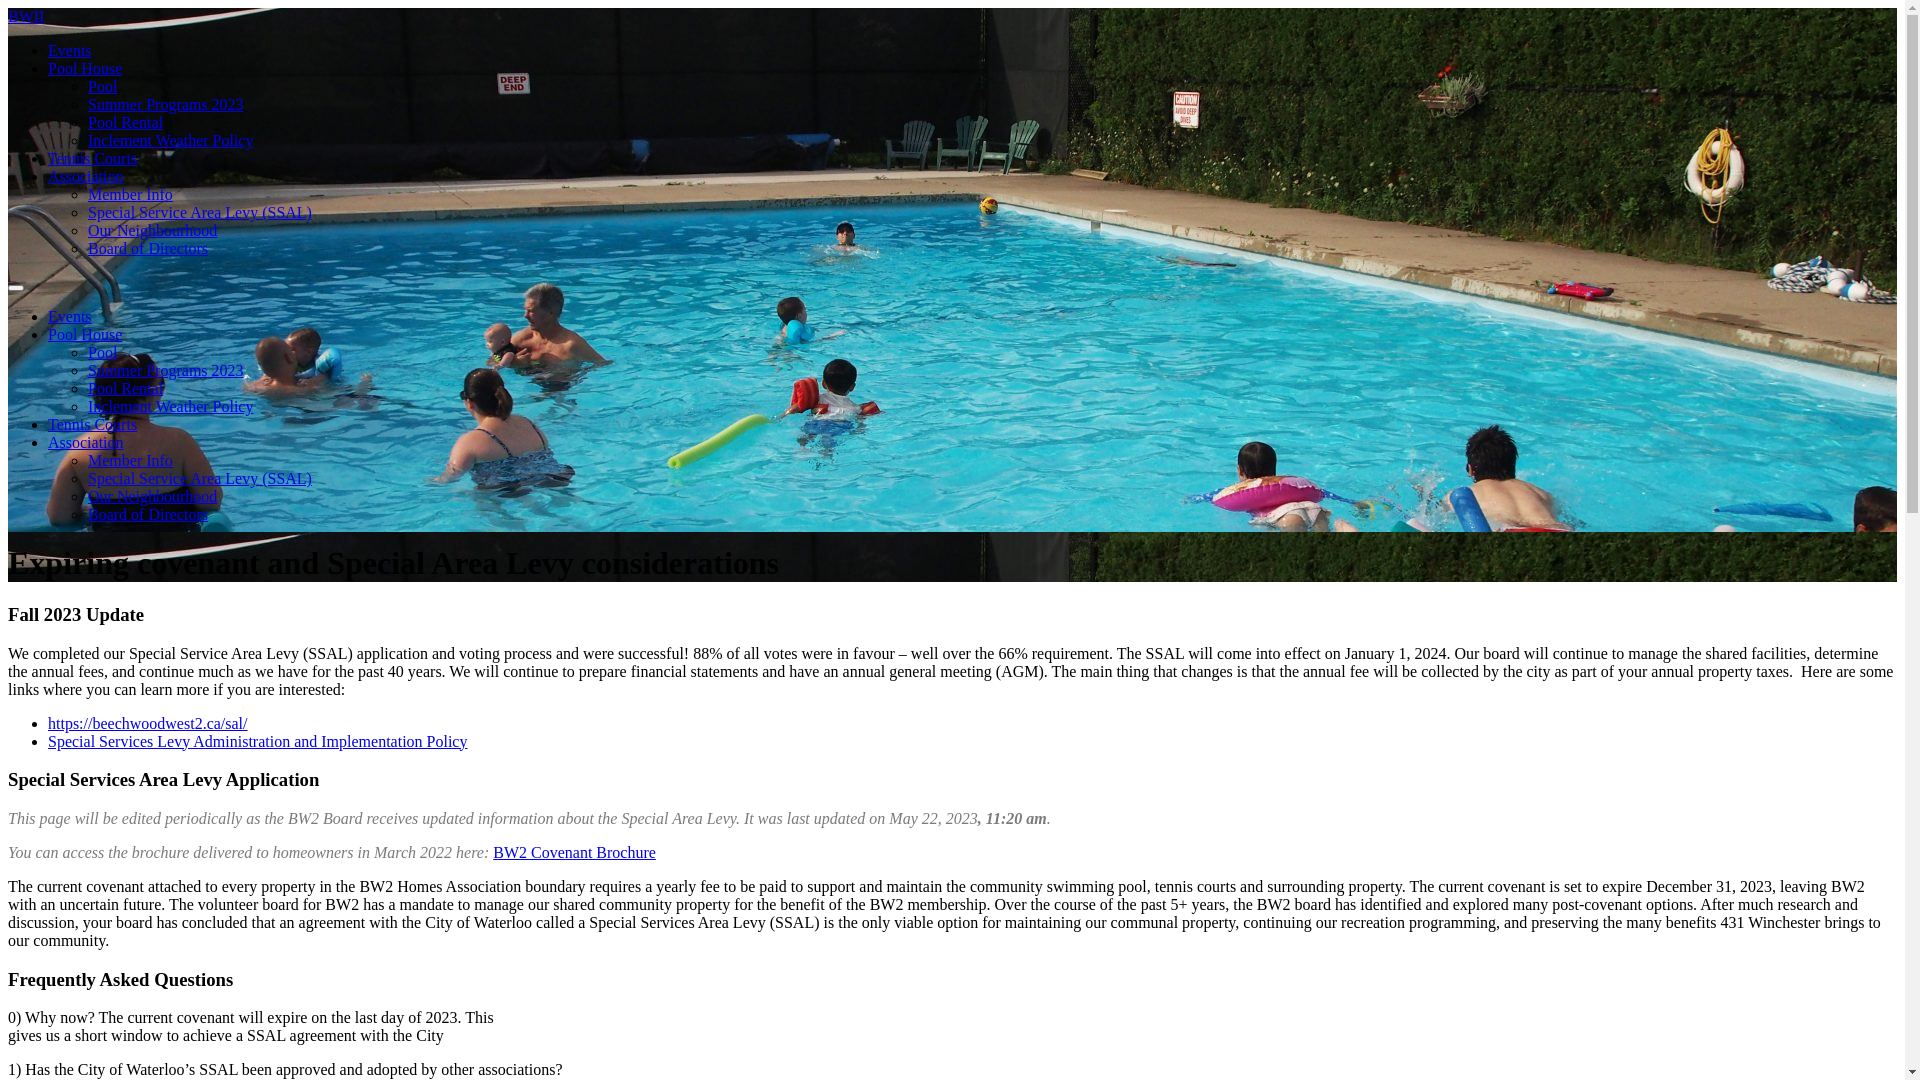 This screenshot has height=1080, width=1920. What do you see at coordinates (86, 442) in the screenshot?
I see `Association` at bounding box center [86, 442].